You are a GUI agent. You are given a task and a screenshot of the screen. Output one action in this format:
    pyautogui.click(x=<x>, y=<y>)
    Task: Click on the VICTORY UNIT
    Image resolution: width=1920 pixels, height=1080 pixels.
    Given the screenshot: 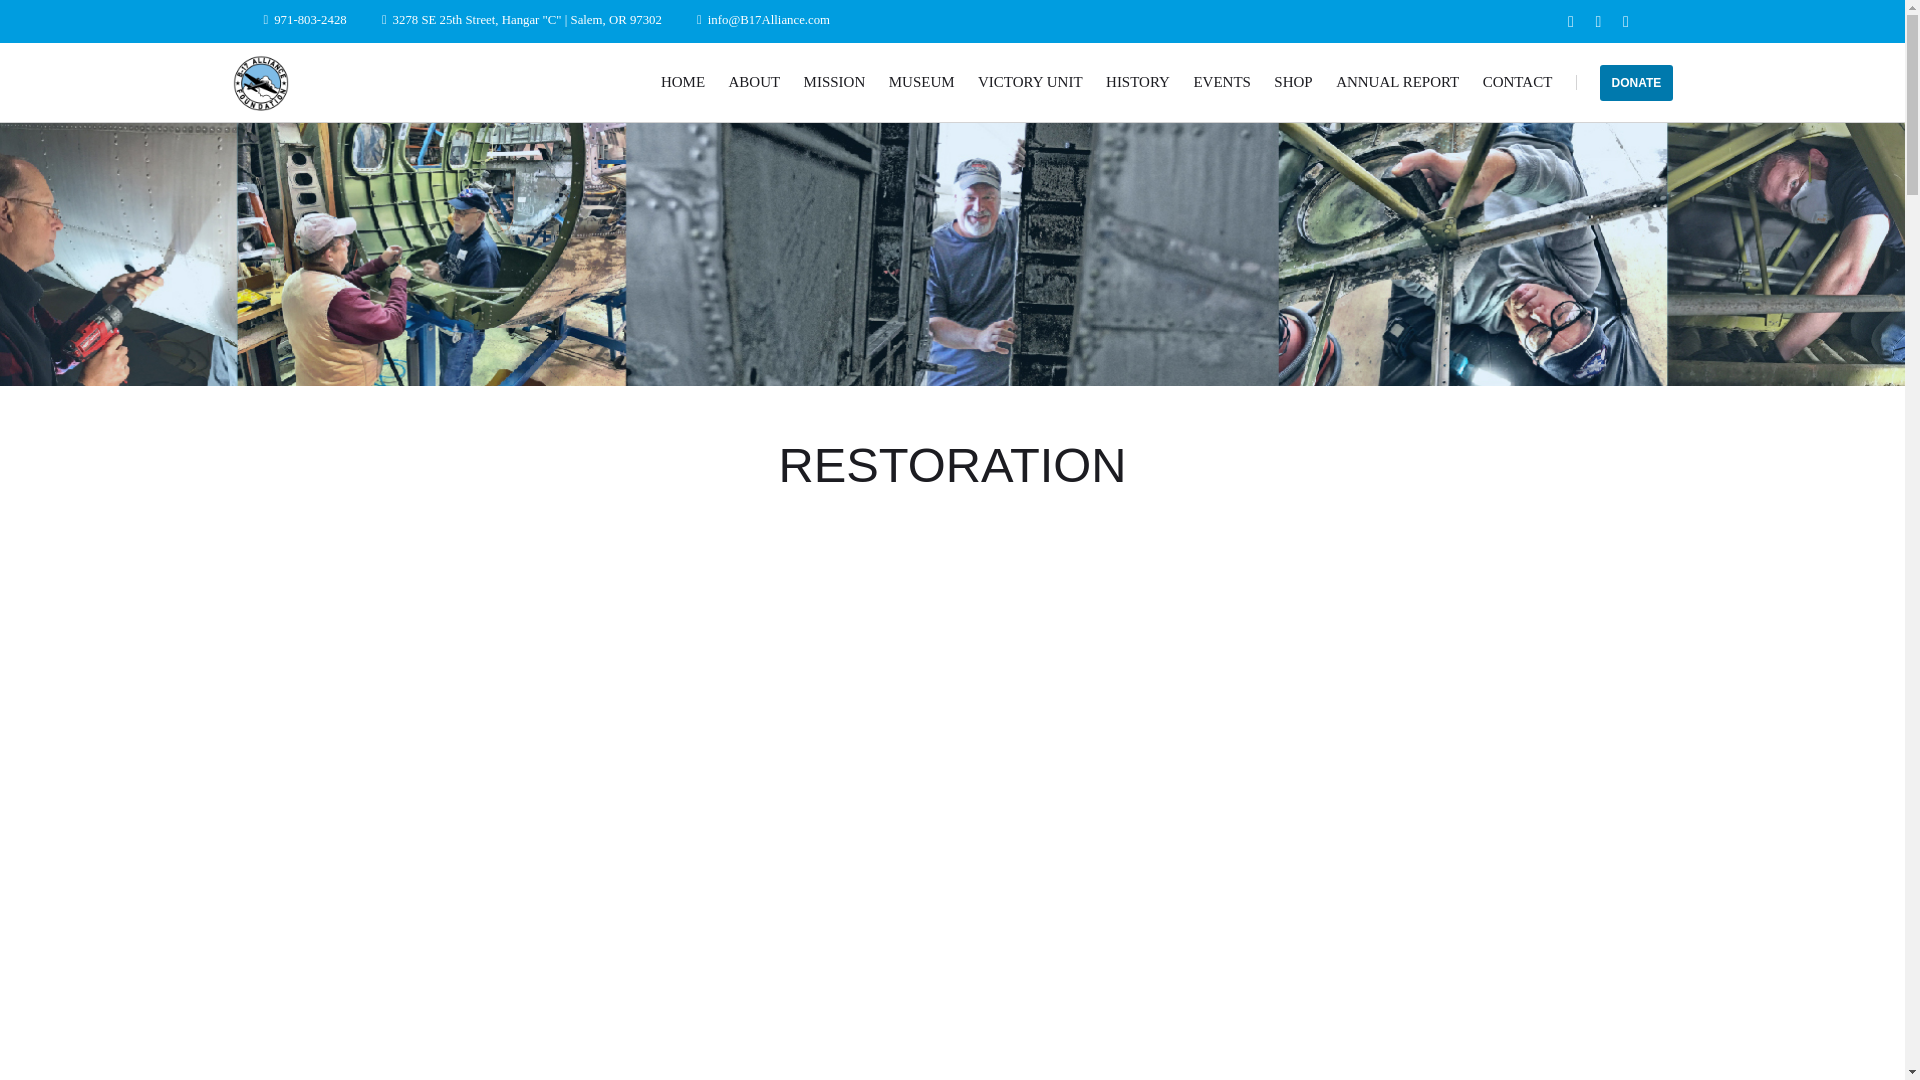 What is the action you would take?
    pyautogui.click(x=1030, y=82)
    